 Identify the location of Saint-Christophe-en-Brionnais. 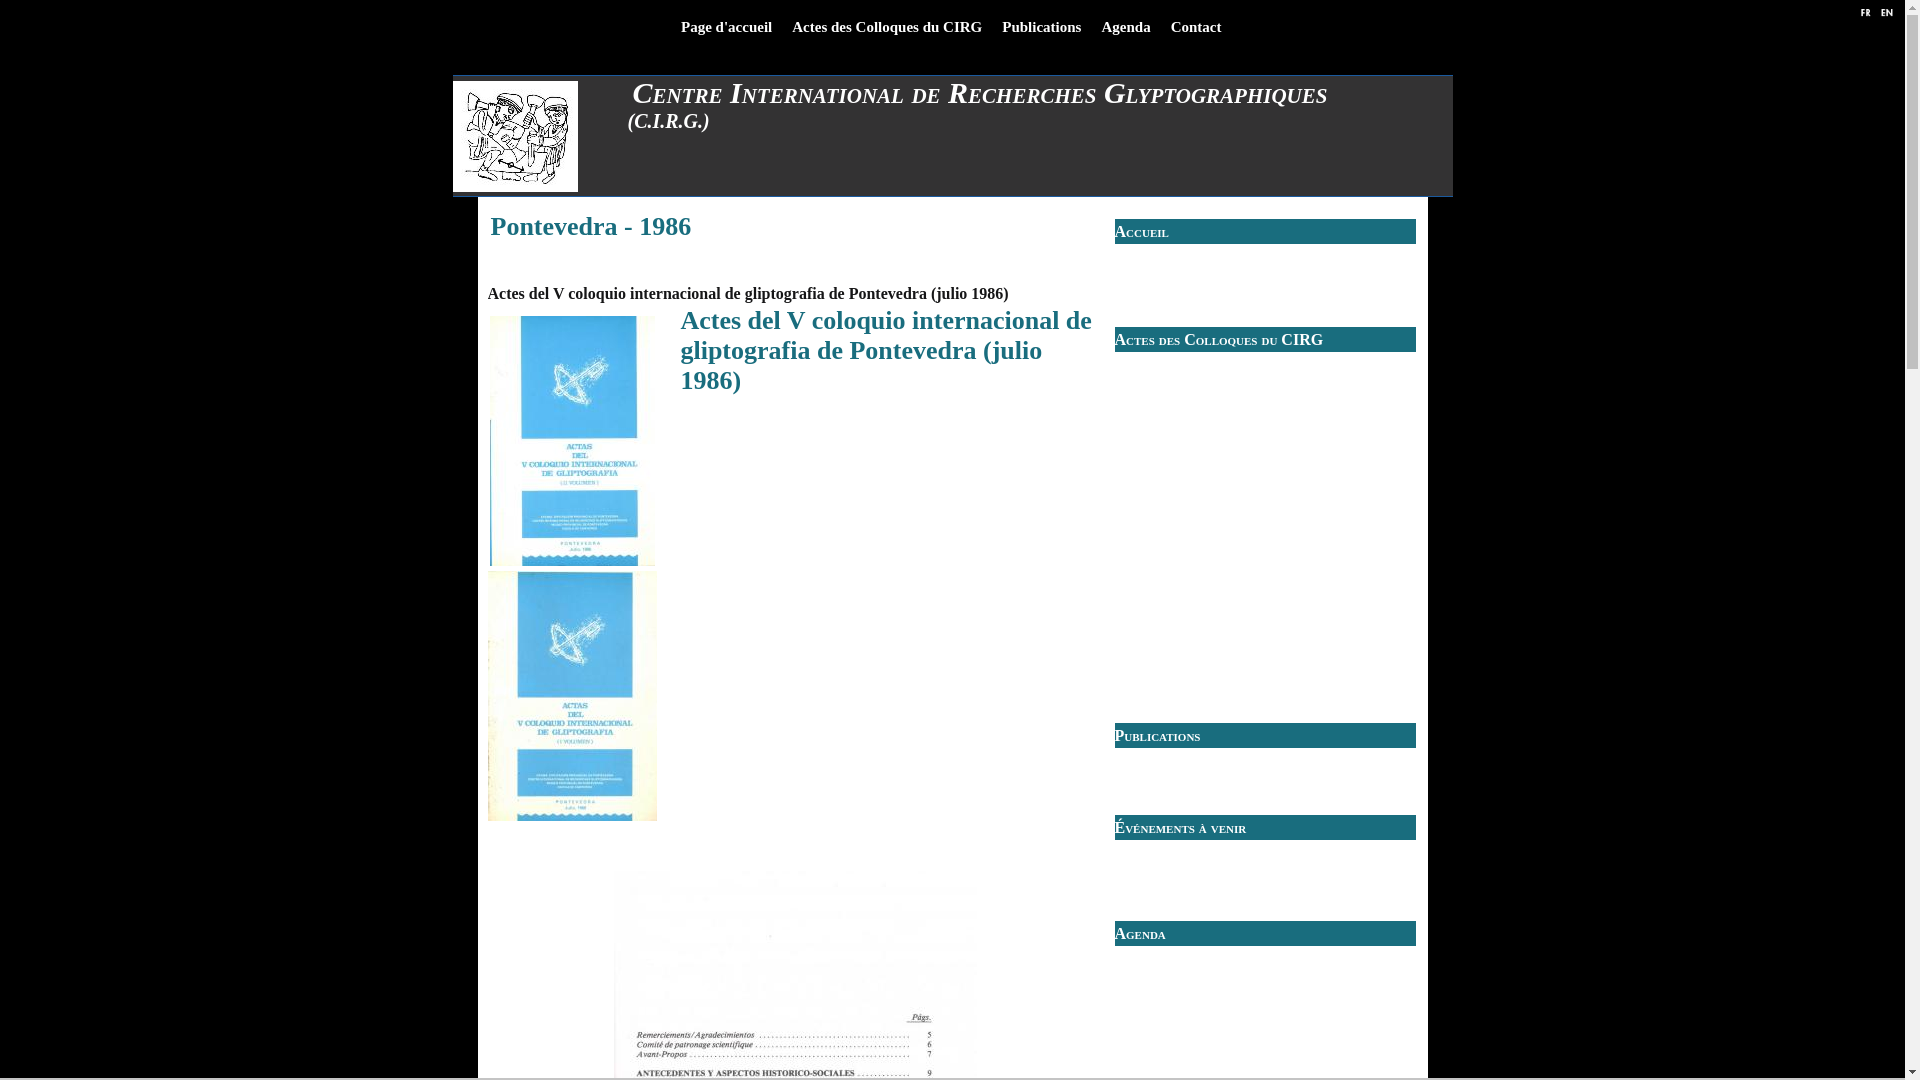
(1214, 536).